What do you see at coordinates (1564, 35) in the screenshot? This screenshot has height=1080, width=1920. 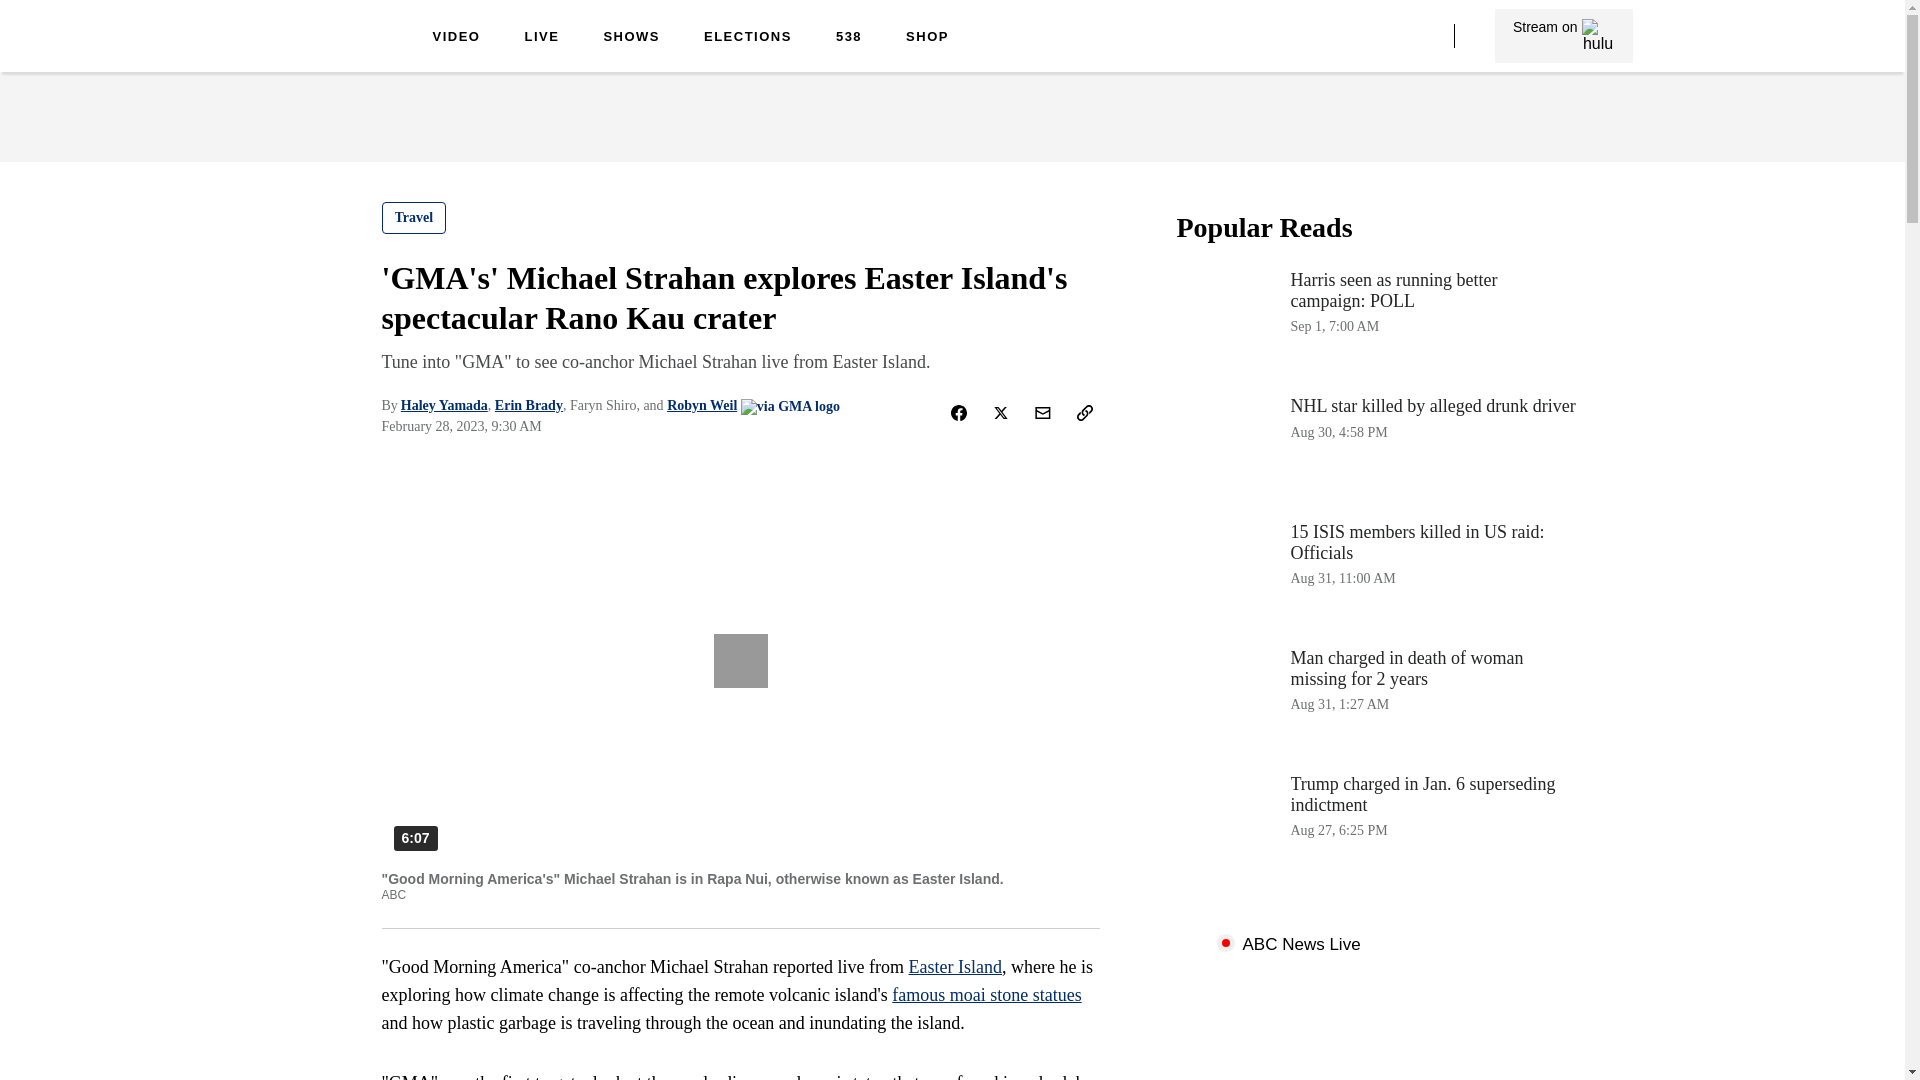 I see `Stream on` at bounding box center [1564, 35].